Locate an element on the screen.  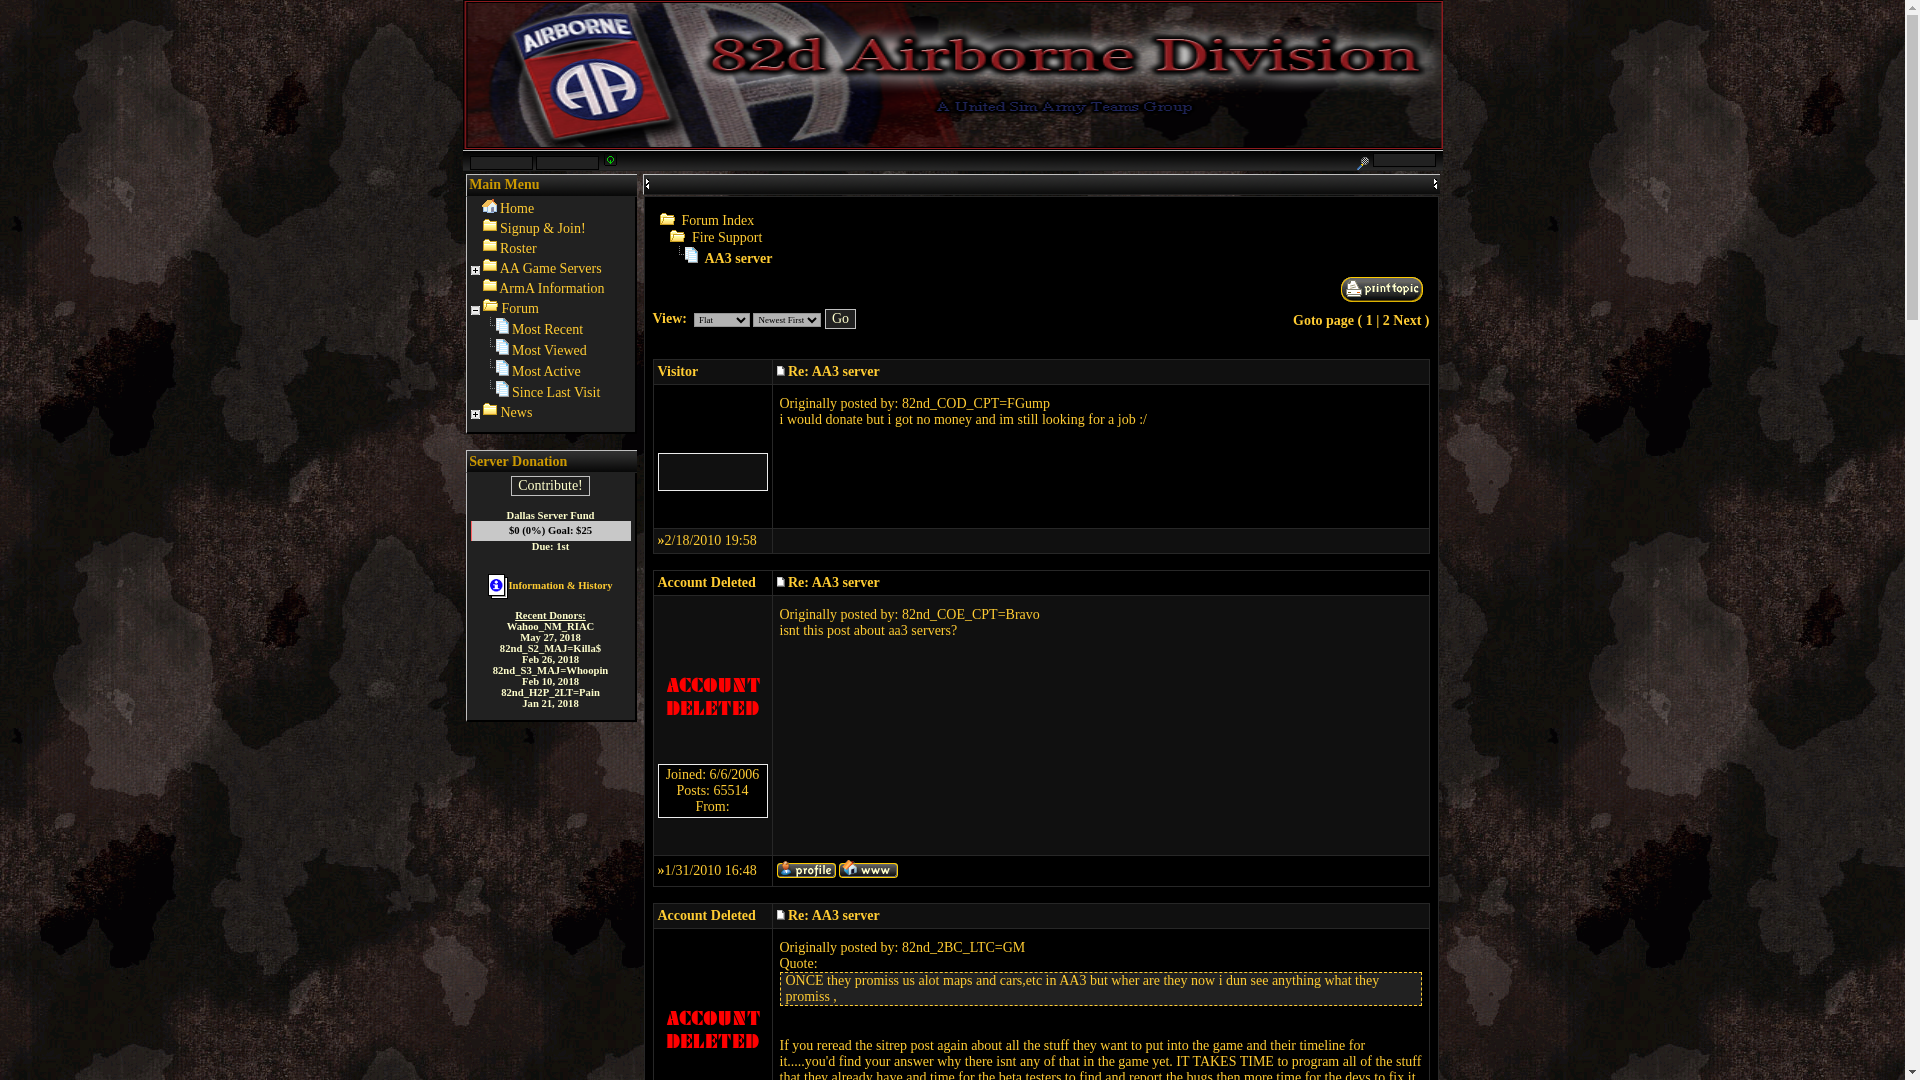
News is located at coordinates (515, 412).